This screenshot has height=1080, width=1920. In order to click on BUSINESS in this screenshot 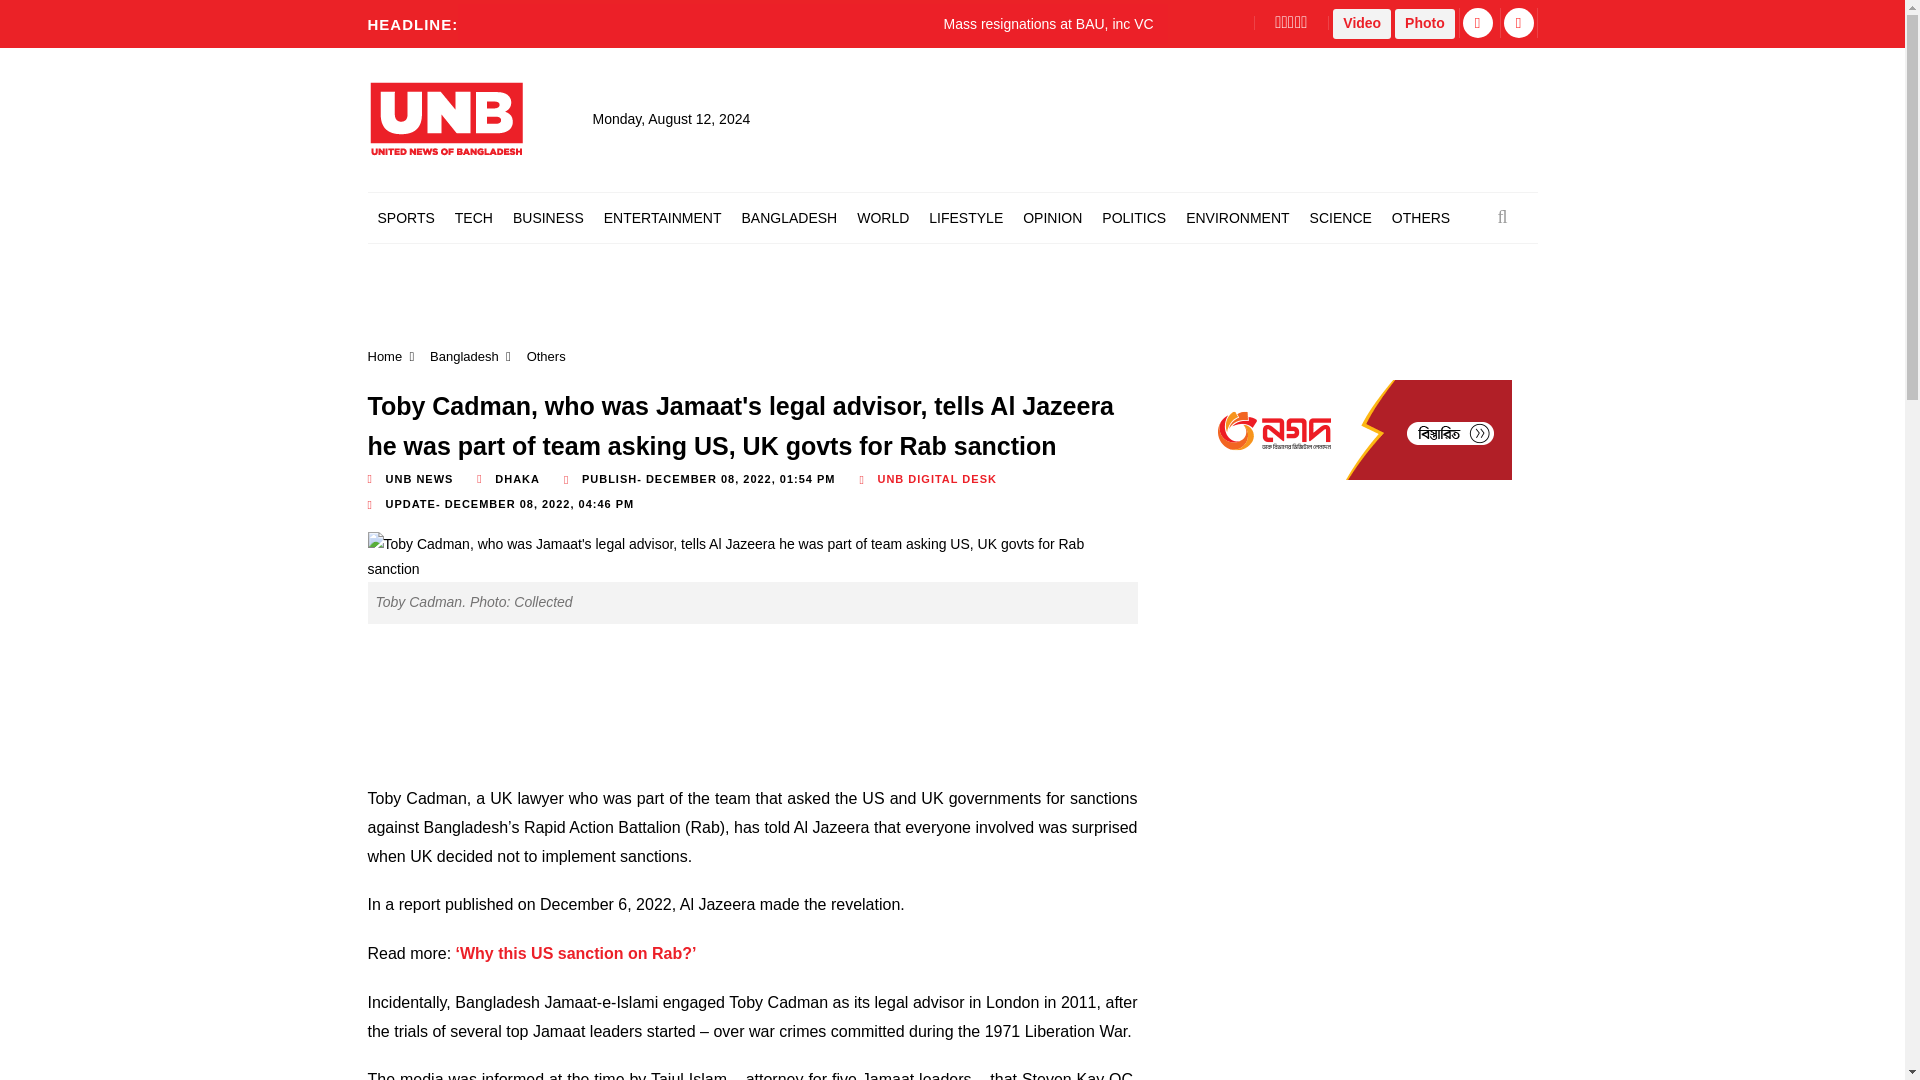, I will do `click(548, 218)`.